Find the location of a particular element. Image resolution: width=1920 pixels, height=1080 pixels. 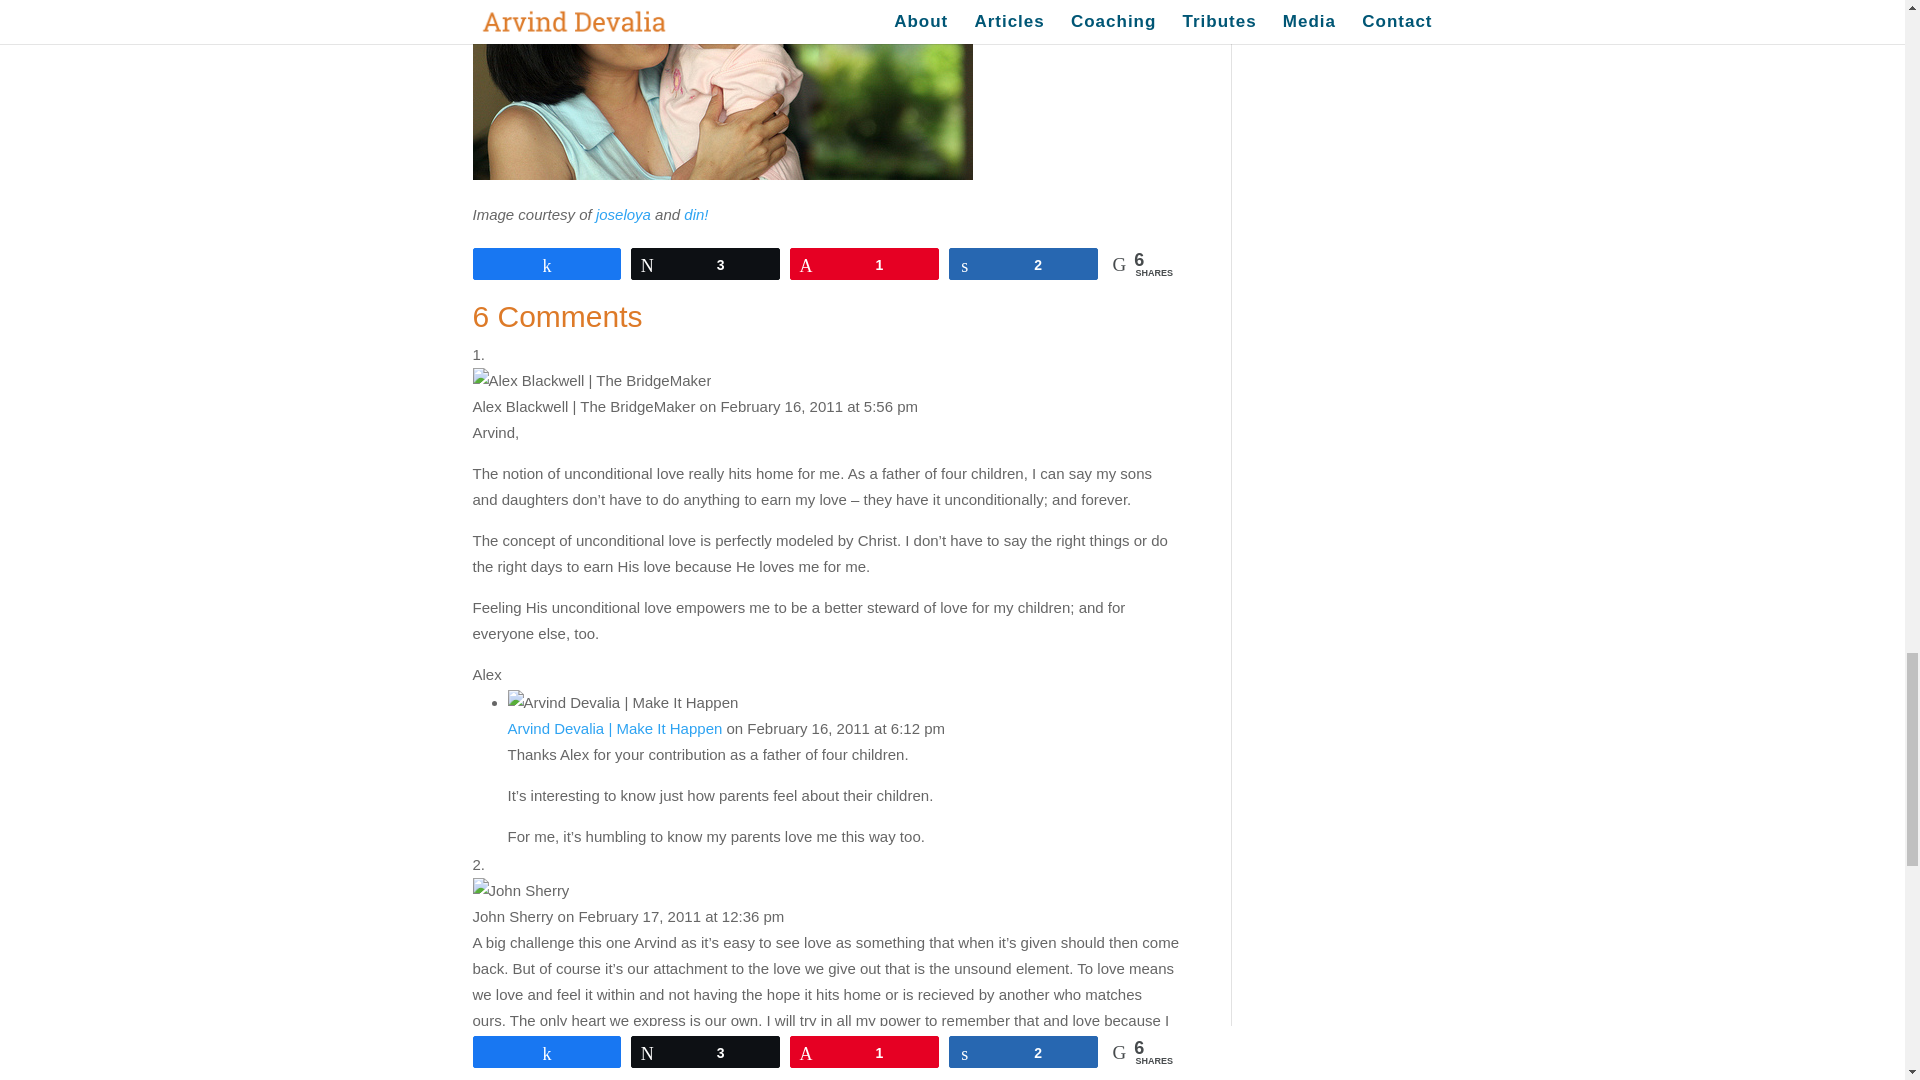

3 is located at coordinates (705, 264).